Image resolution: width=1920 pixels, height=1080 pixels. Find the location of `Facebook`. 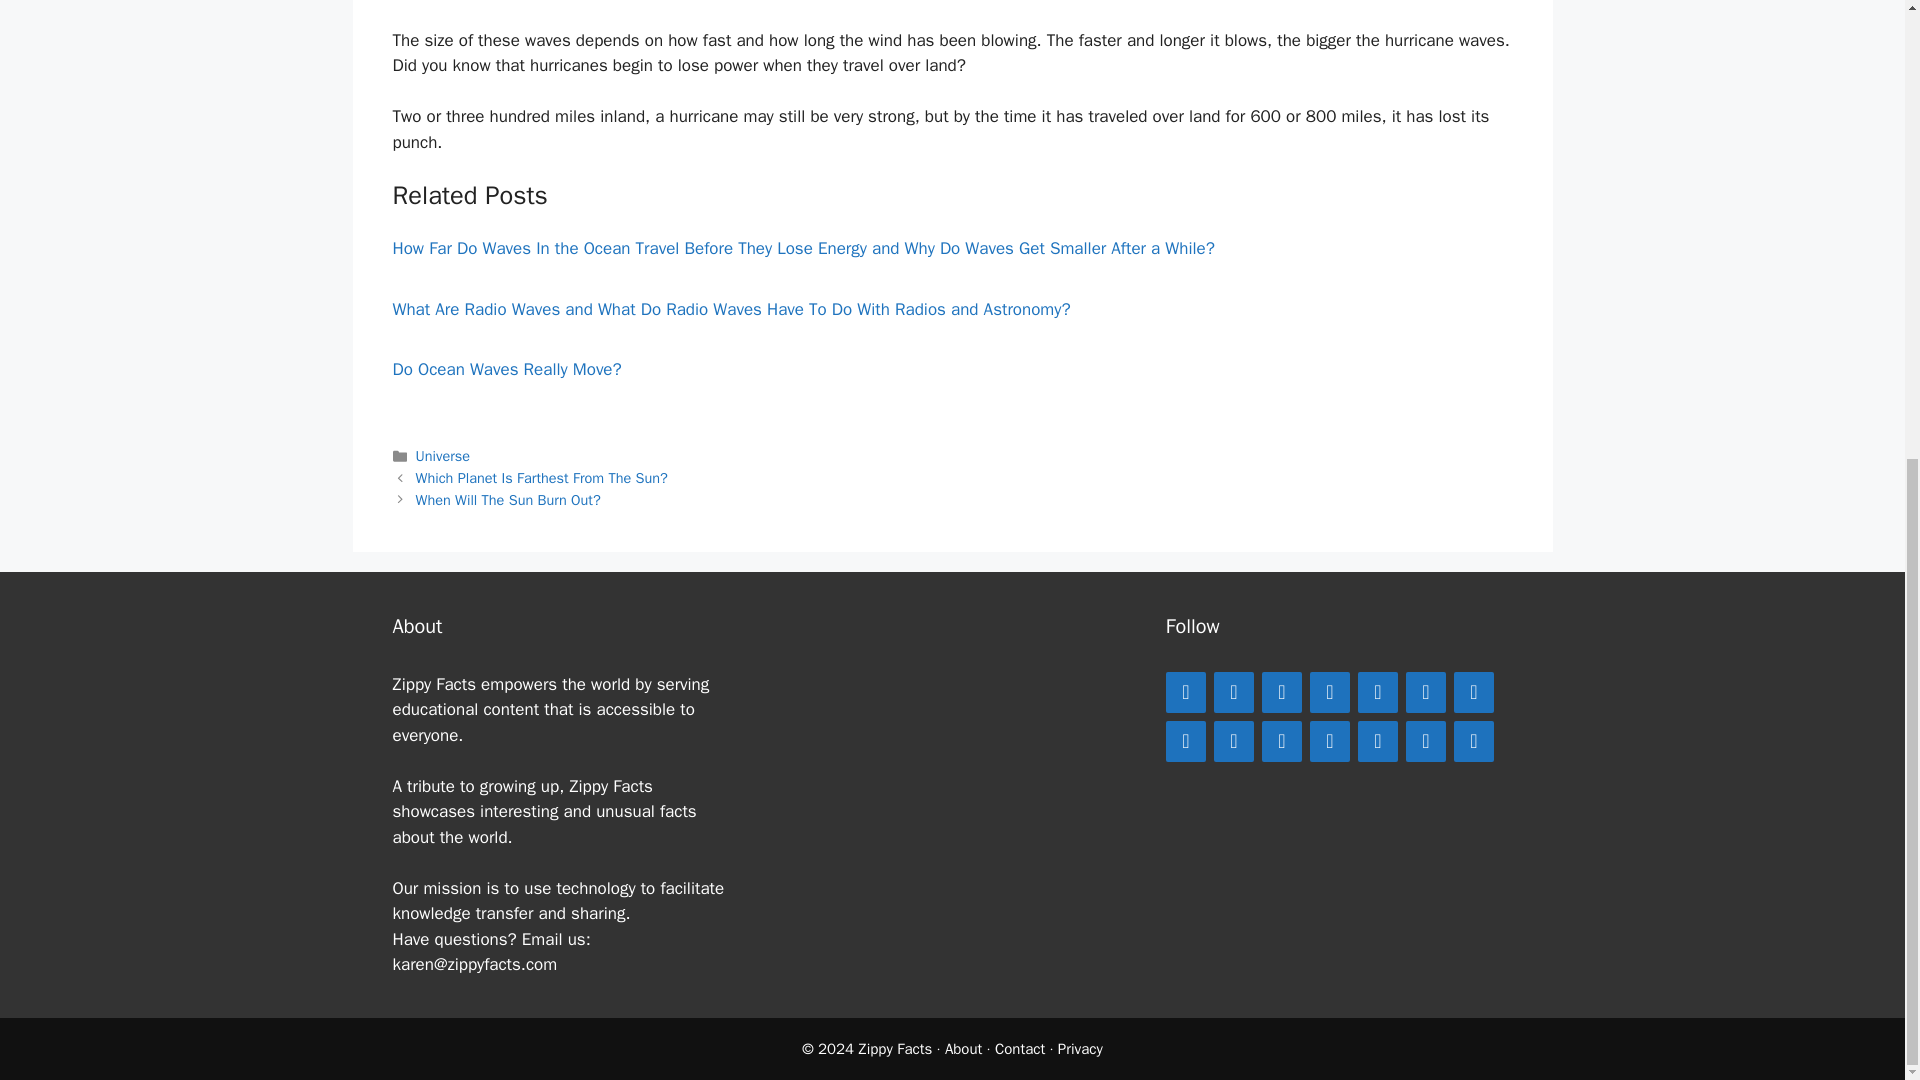

Facebook is located at coordinates (1185, 692).